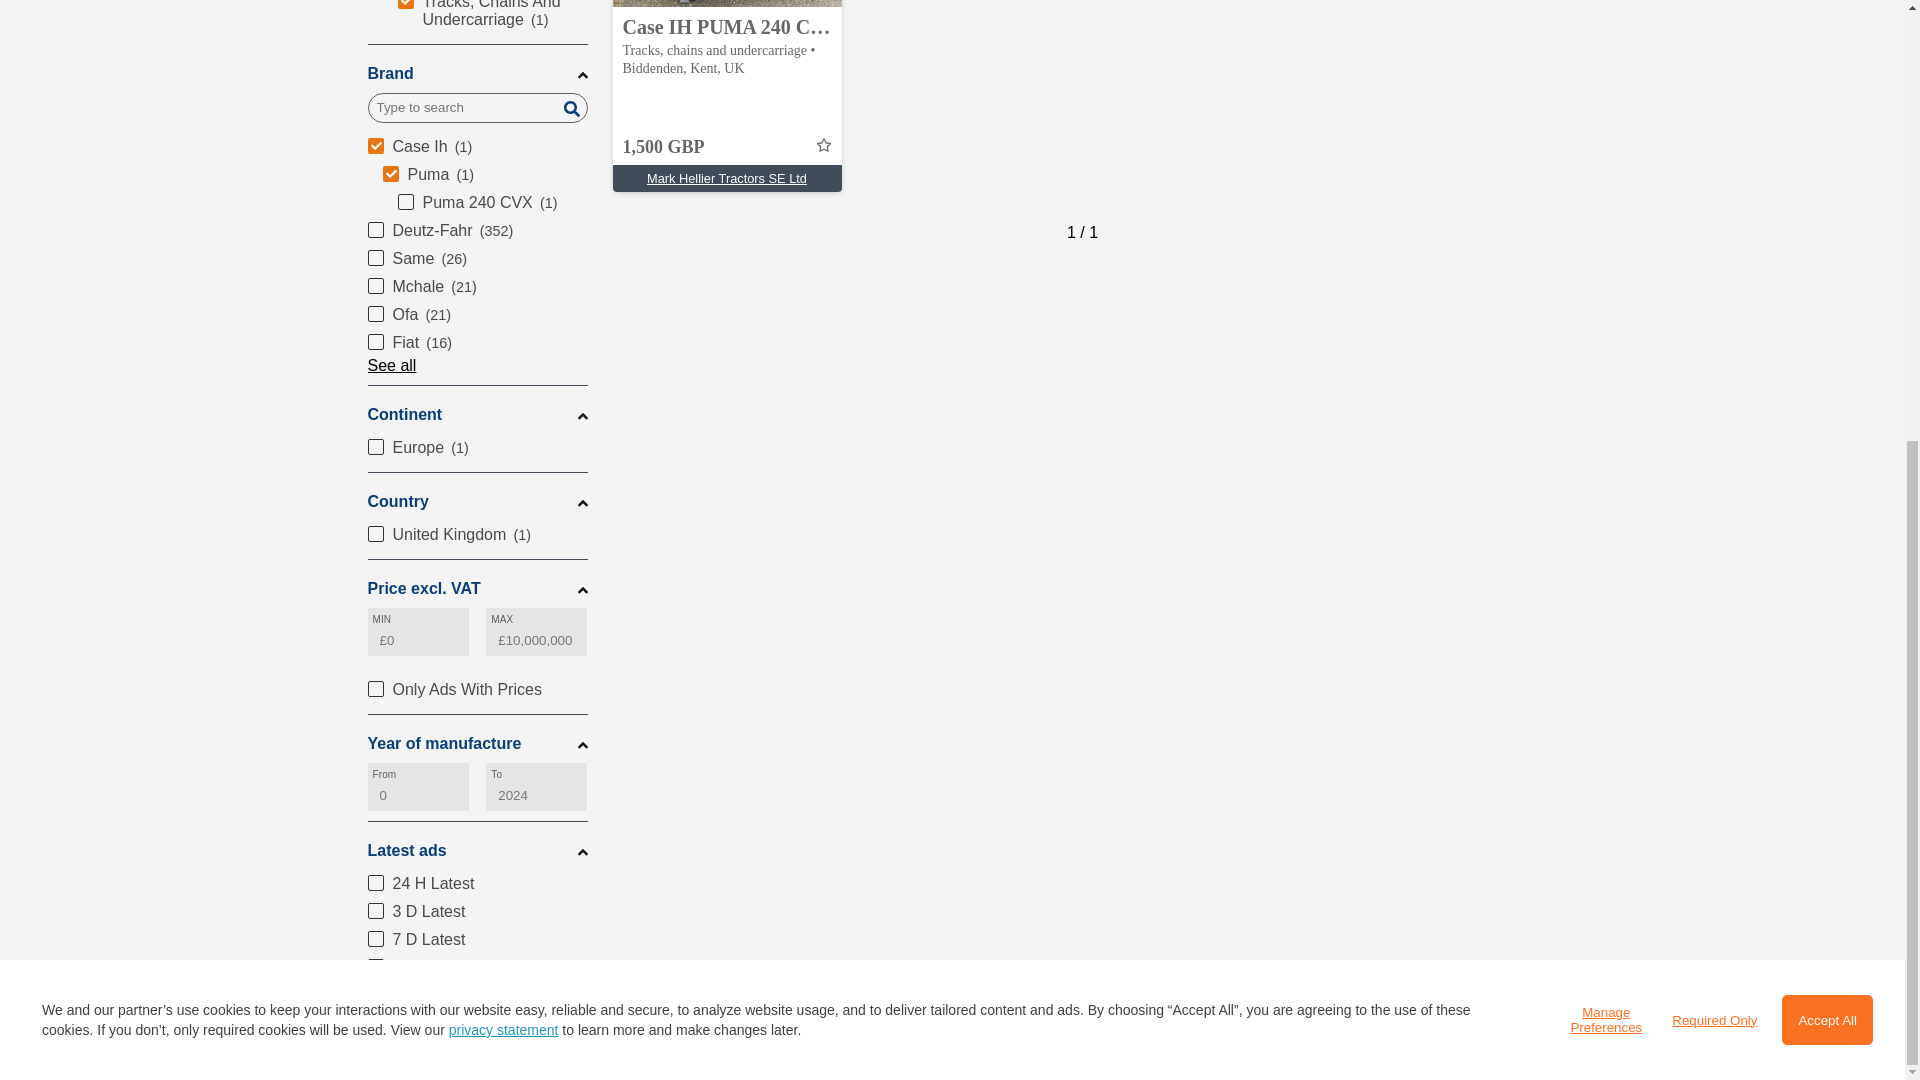 This screenshot has width=1920, height=1080. Describe the element at coordinates (478, 343) in the screenshot. I see `Fiat` at that location.